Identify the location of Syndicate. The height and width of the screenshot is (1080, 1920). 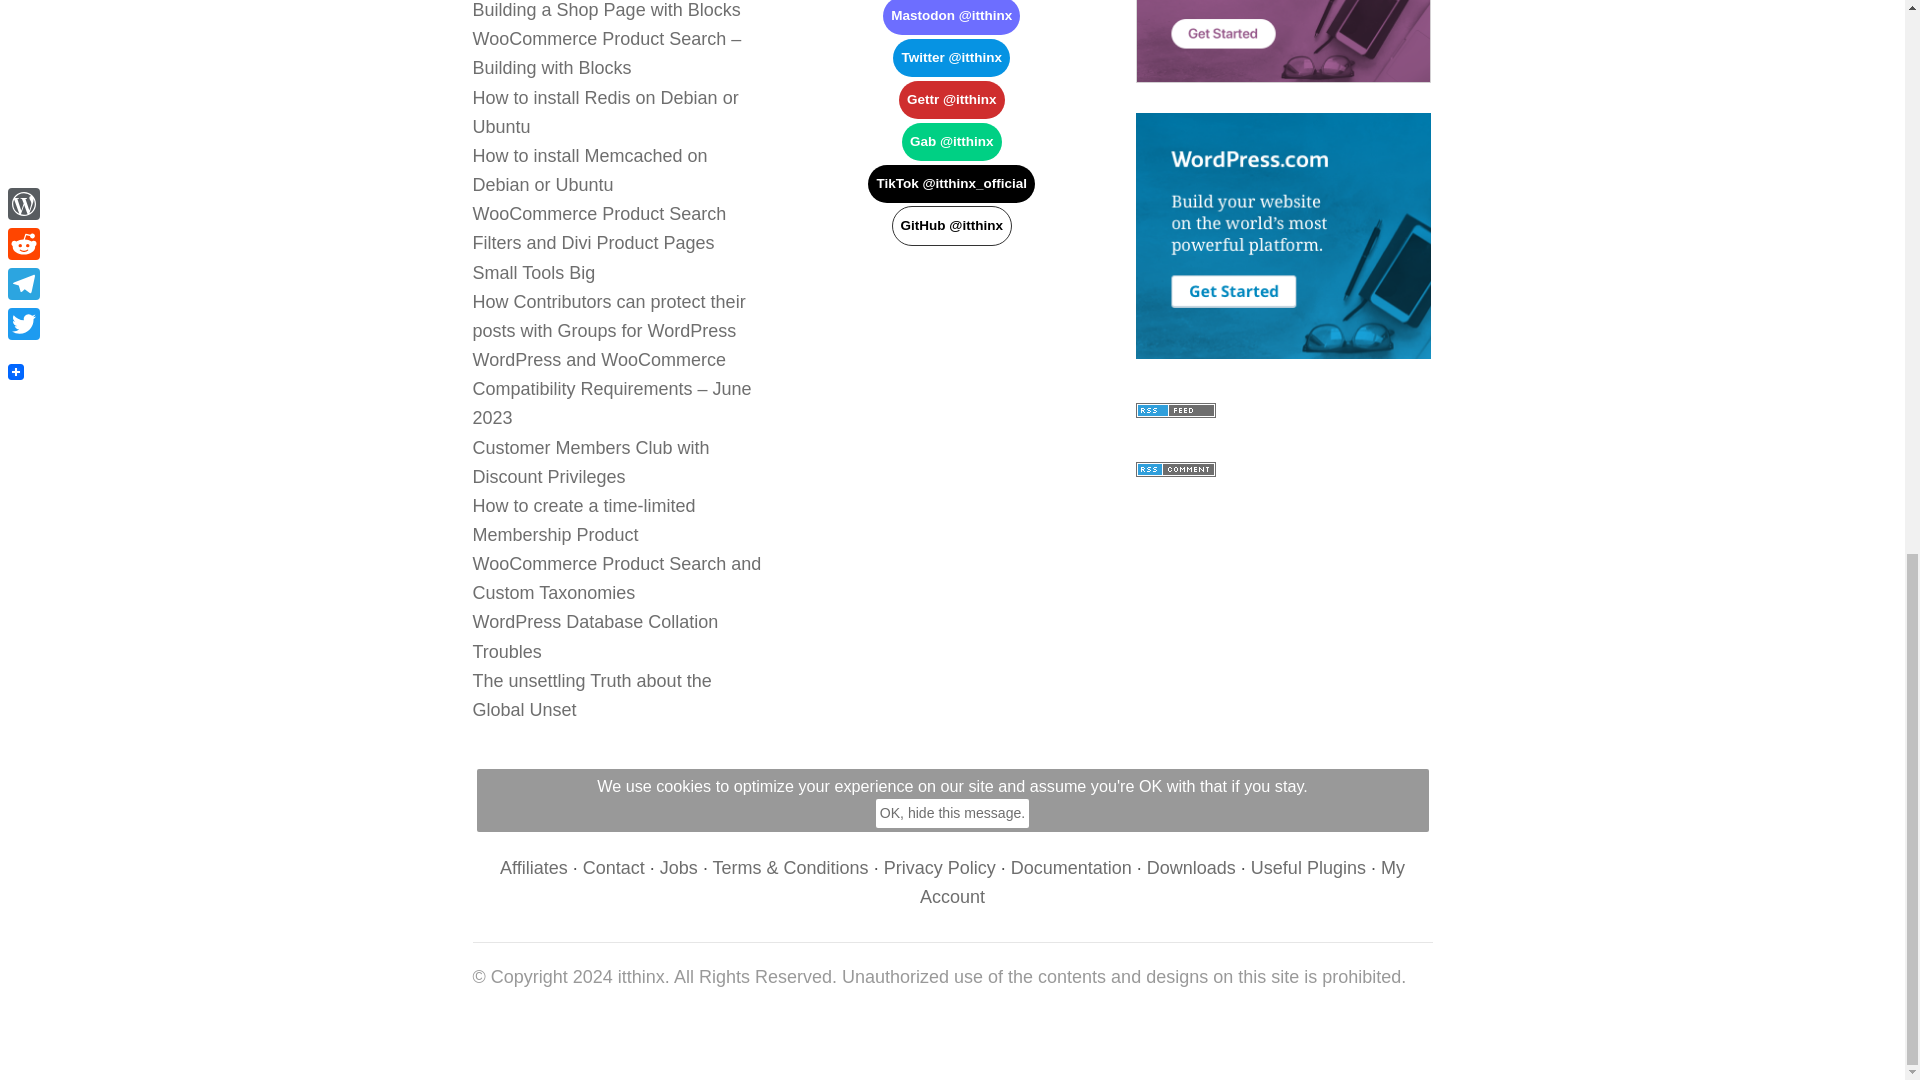
(1176, 402).